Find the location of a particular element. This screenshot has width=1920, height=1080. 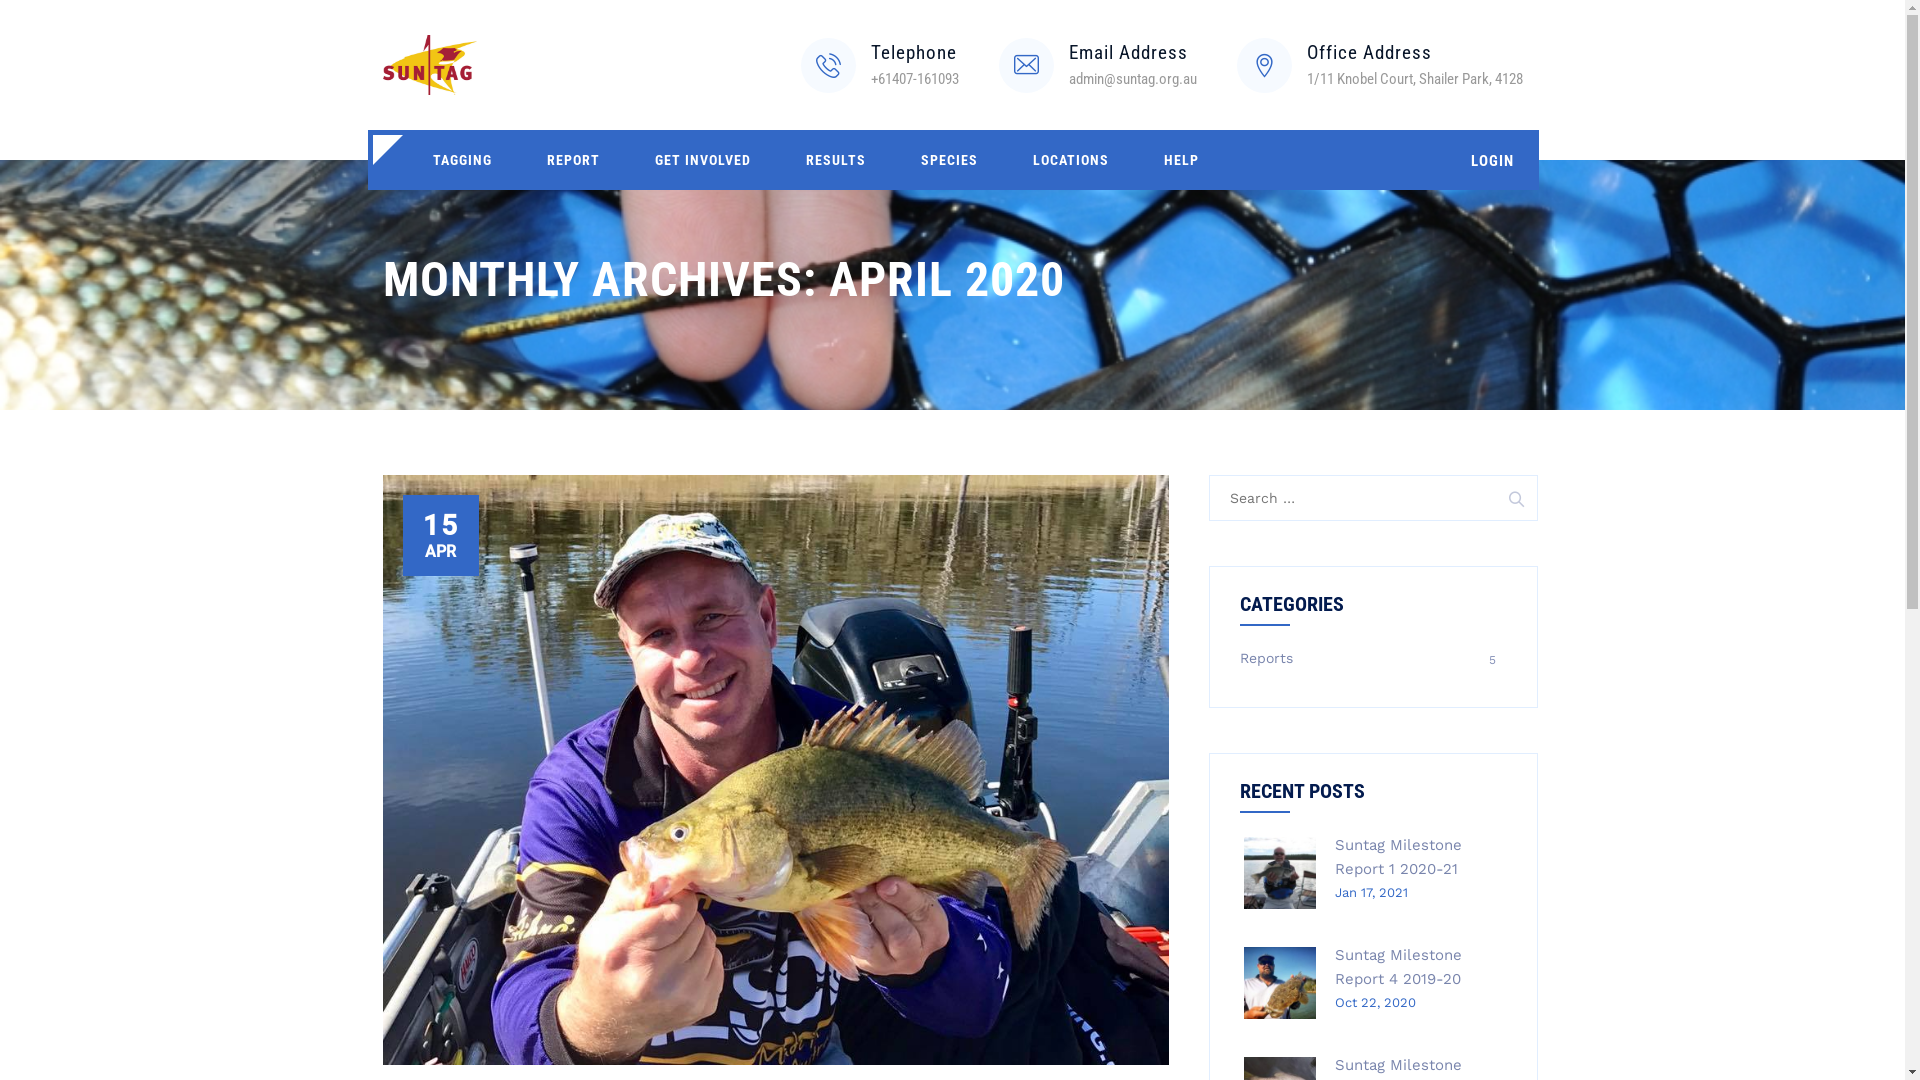

Search is located at coordinates (1515, 498).